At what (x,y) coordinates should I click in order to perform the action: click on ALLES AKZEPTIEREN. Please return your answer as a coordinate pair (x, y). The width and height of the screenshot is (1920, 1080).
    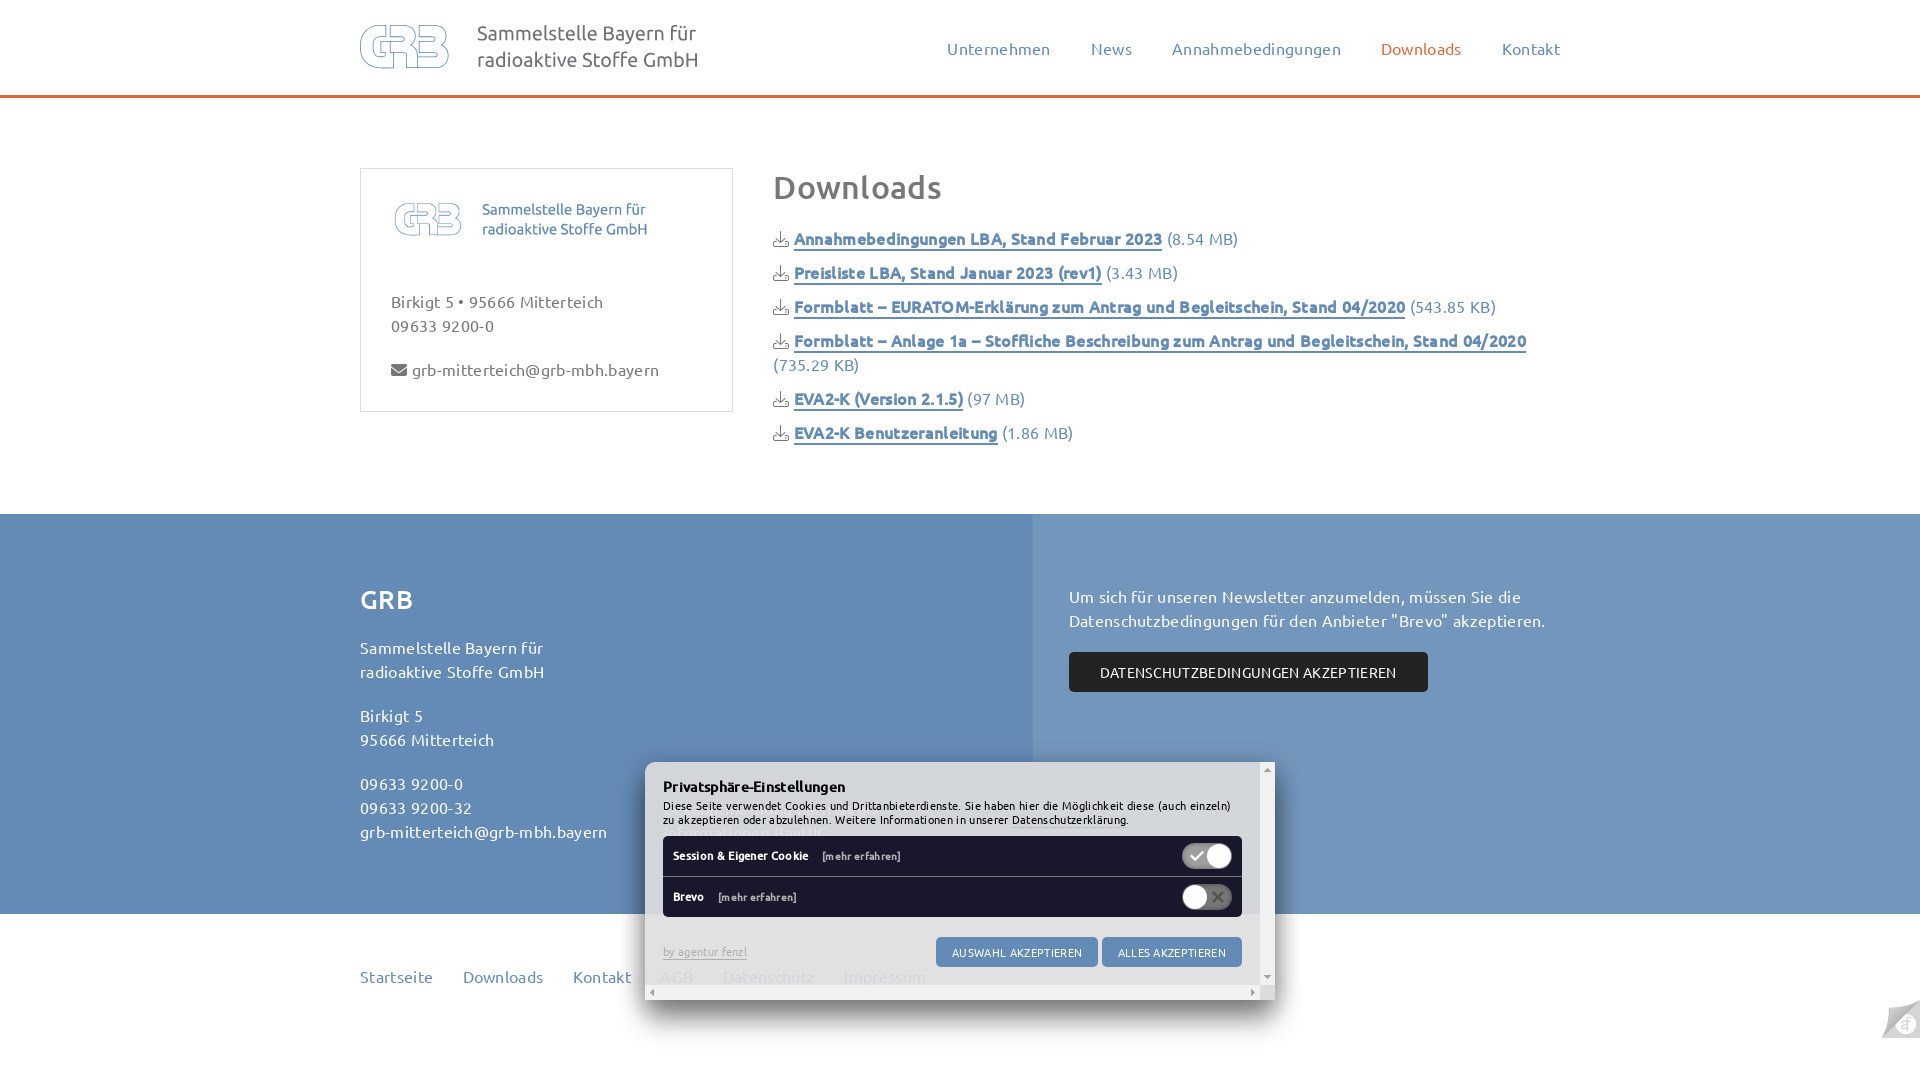
    Looking at the image, I should click on (1172, 952).